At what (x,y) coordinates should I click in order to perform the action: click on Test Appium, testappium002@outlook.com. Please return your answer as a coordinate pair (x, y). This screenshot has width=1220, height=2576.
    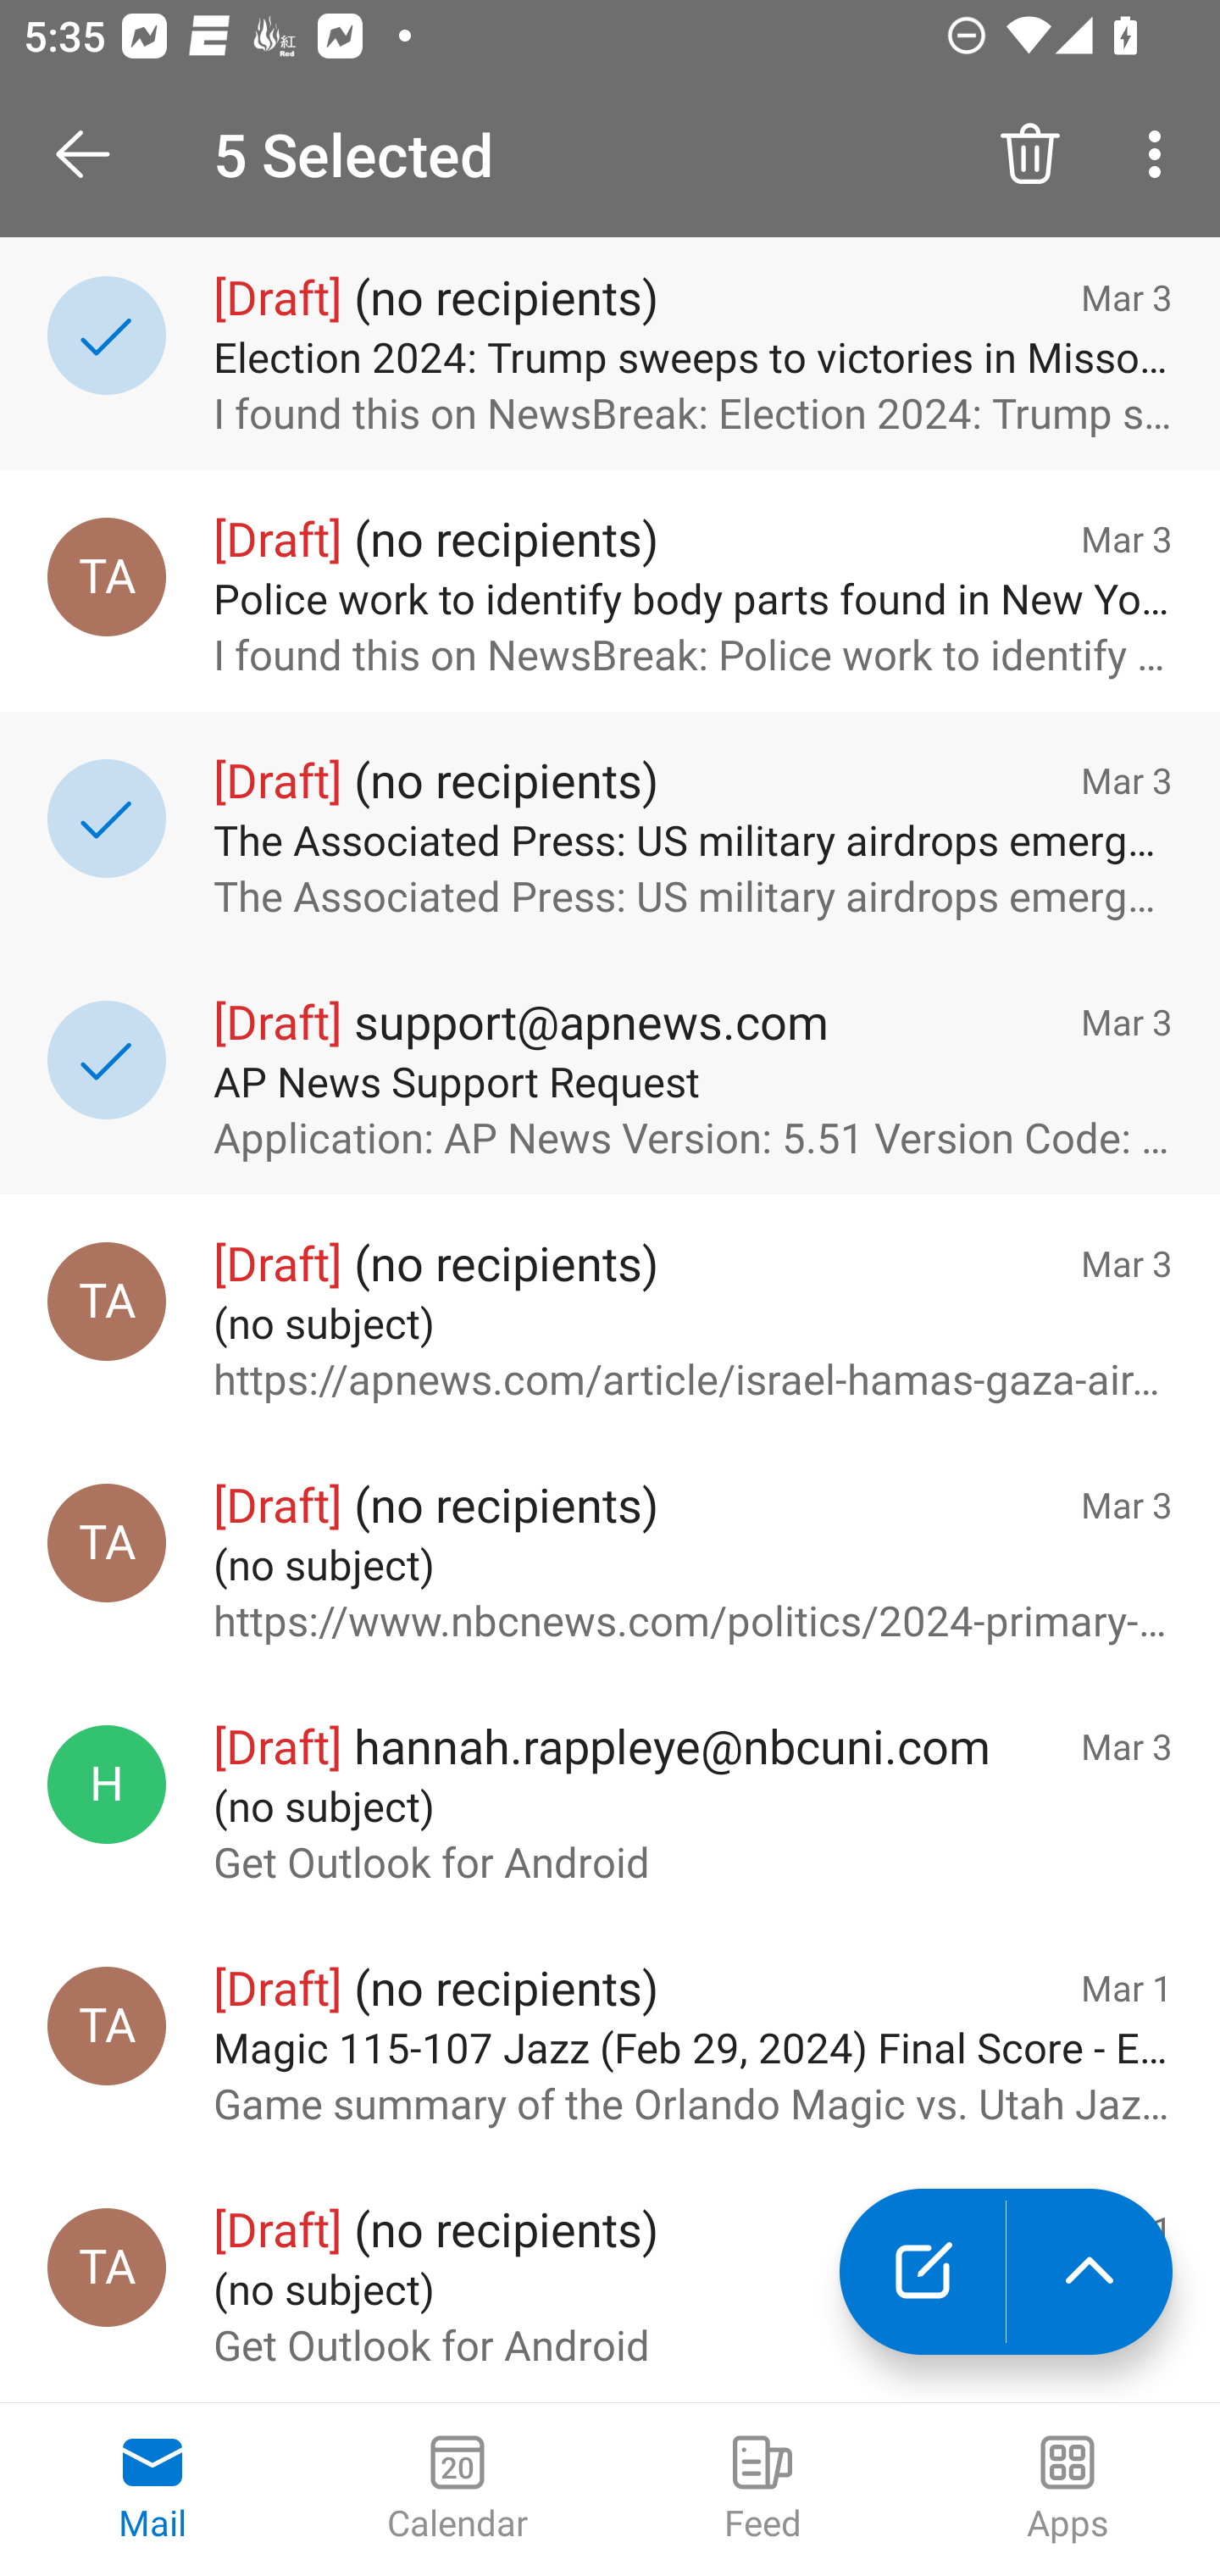
    Looking at the image, I should click on (107, 576).